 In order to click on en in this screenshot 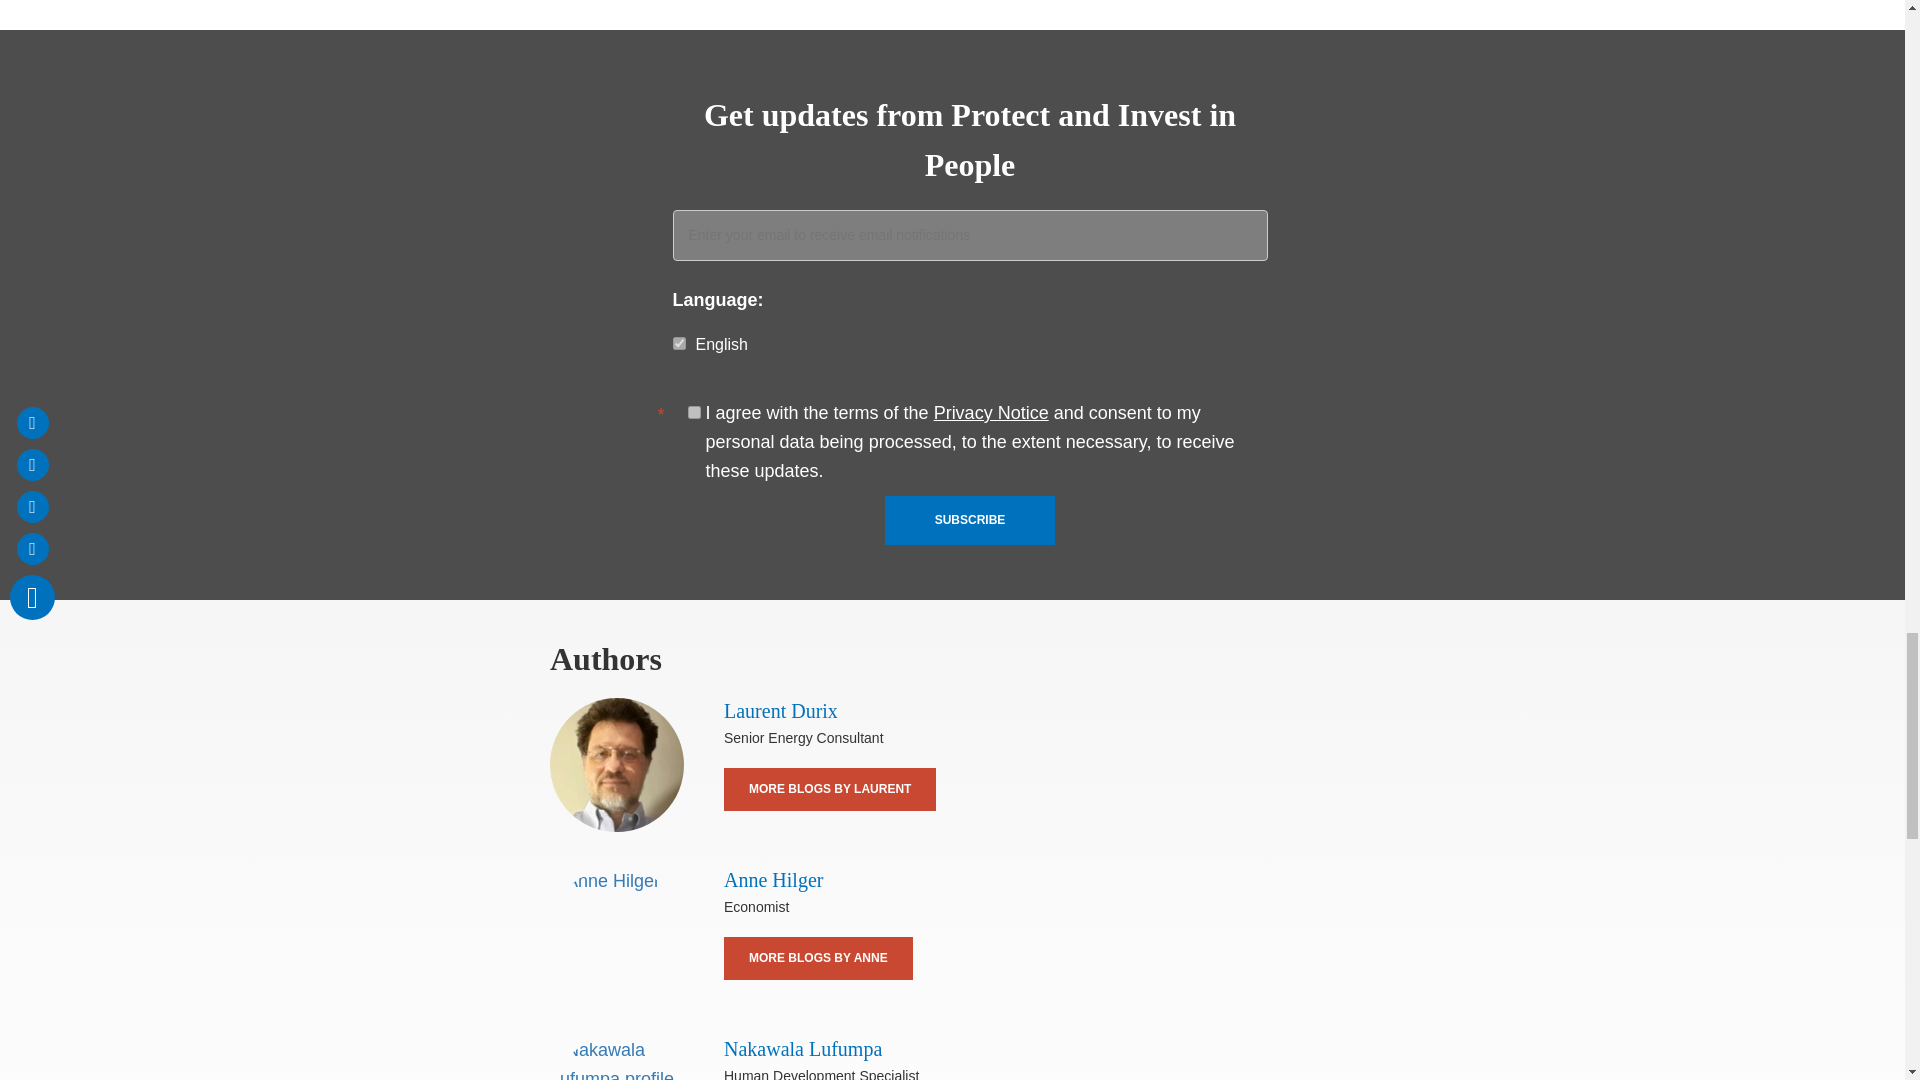, I will do `click(678, 342)`.